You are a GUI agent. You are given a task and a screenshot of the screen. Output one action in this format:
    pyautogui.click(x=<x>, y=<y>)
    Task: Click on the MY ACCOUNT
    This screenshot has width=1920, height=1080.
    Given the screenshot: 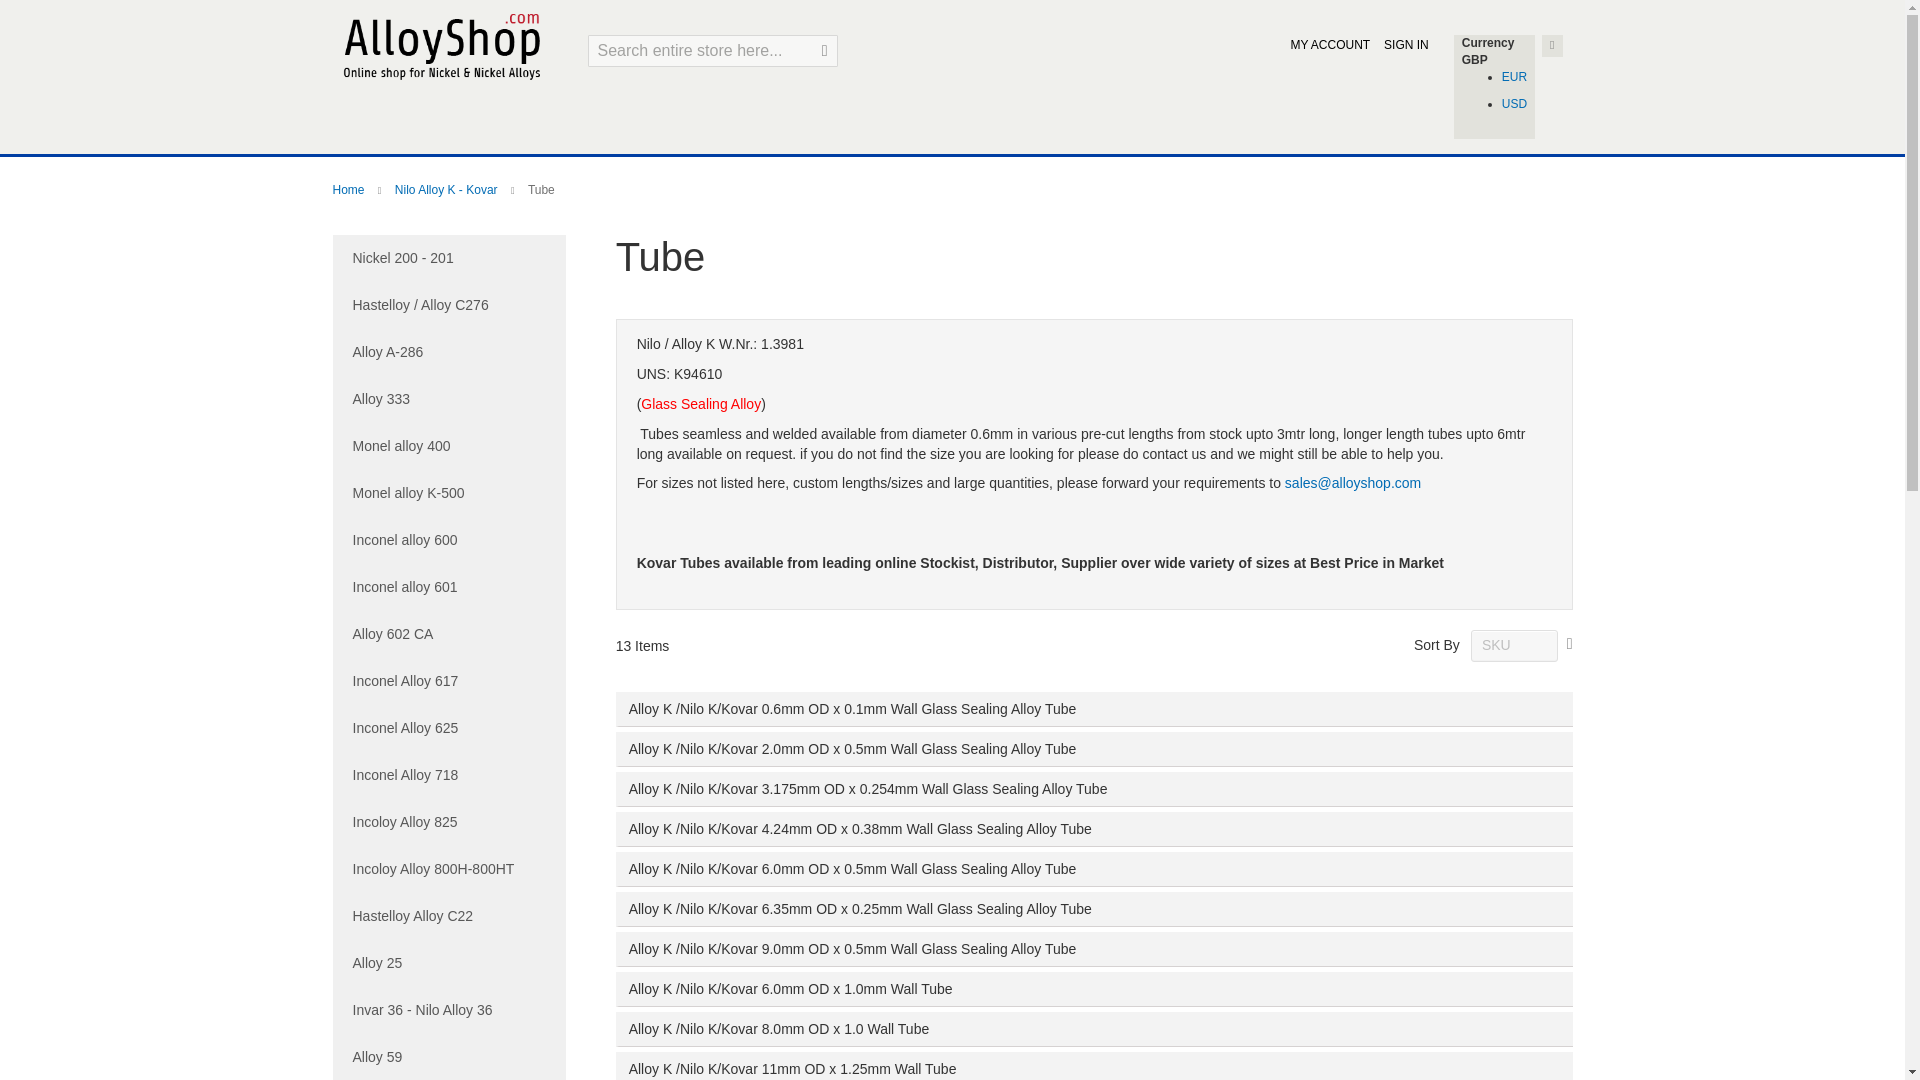 What is the action you would take?
    pyautogui.click(x=1330, y=44)
    